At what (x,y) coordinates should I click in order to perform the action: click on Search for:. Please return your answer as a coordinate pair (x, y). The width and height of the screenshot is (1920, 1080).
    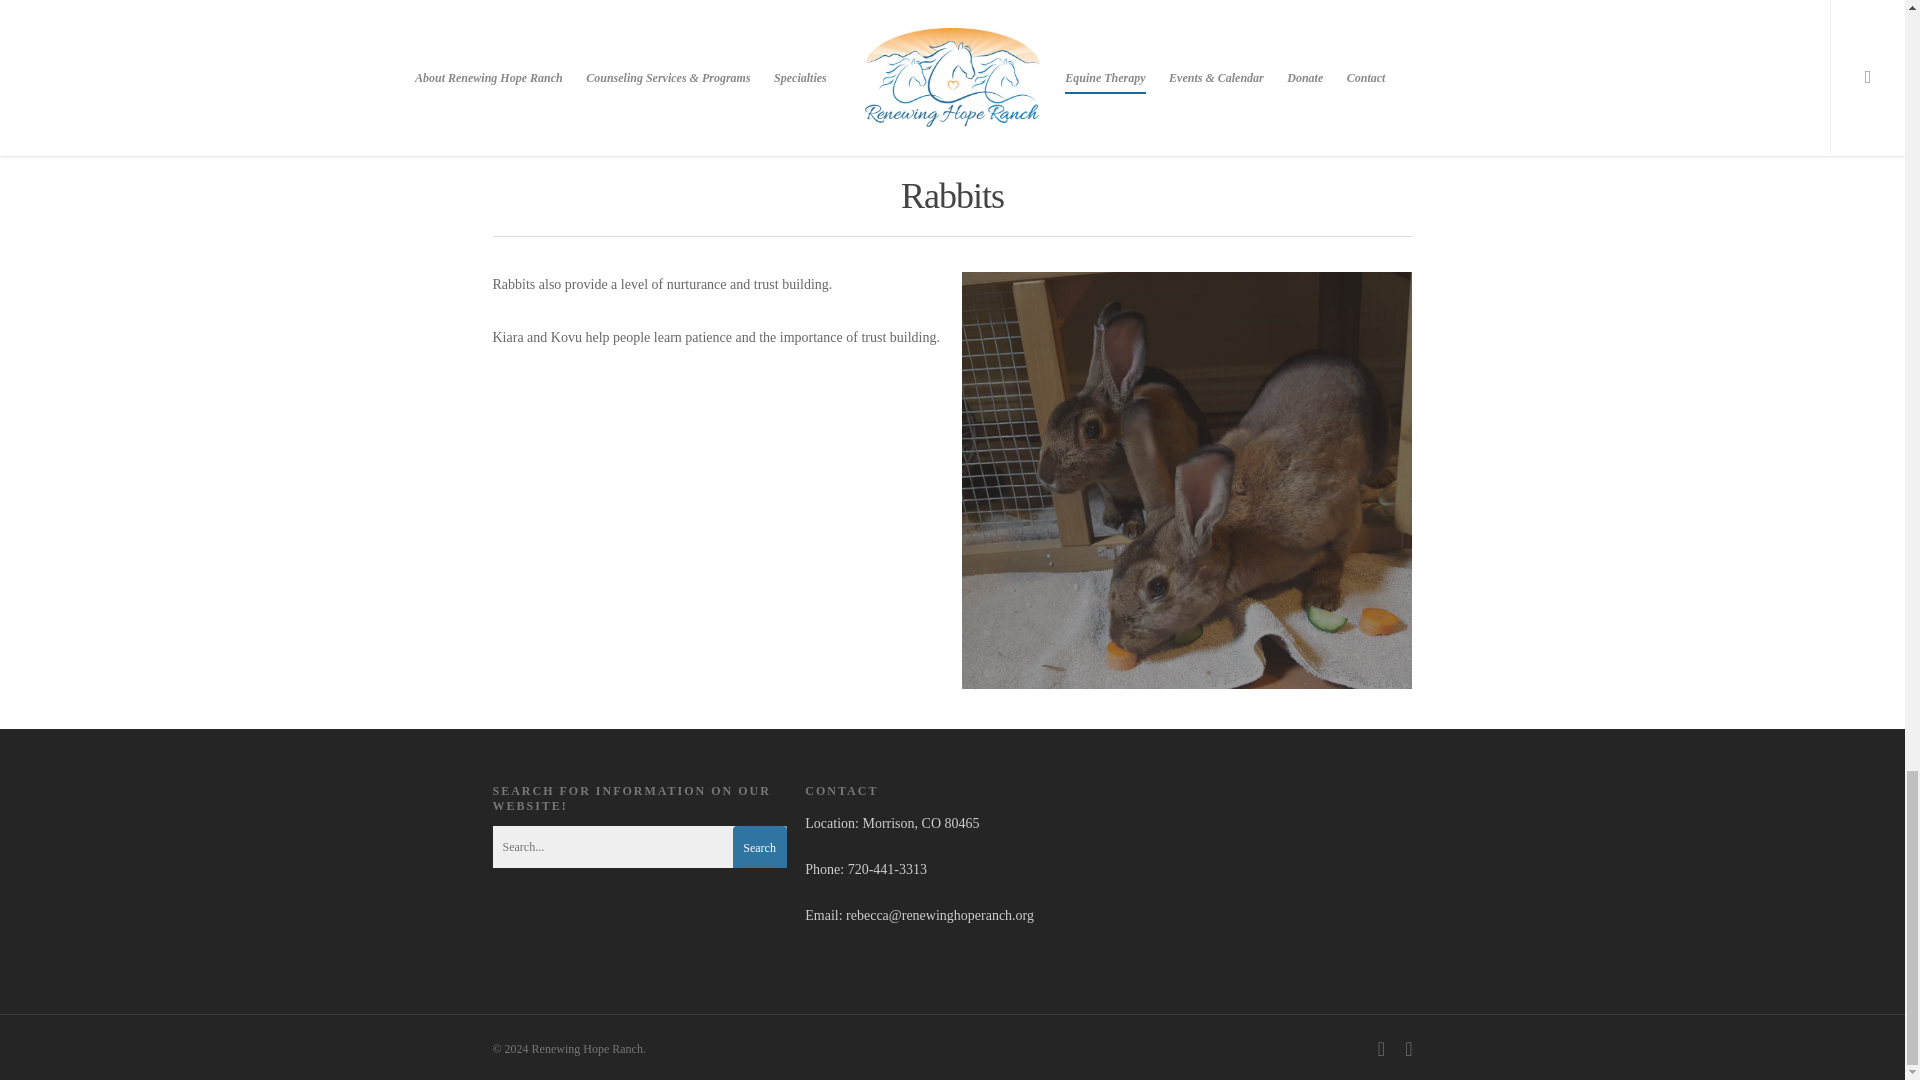
    Looking at the image, I should click on (638, 847).